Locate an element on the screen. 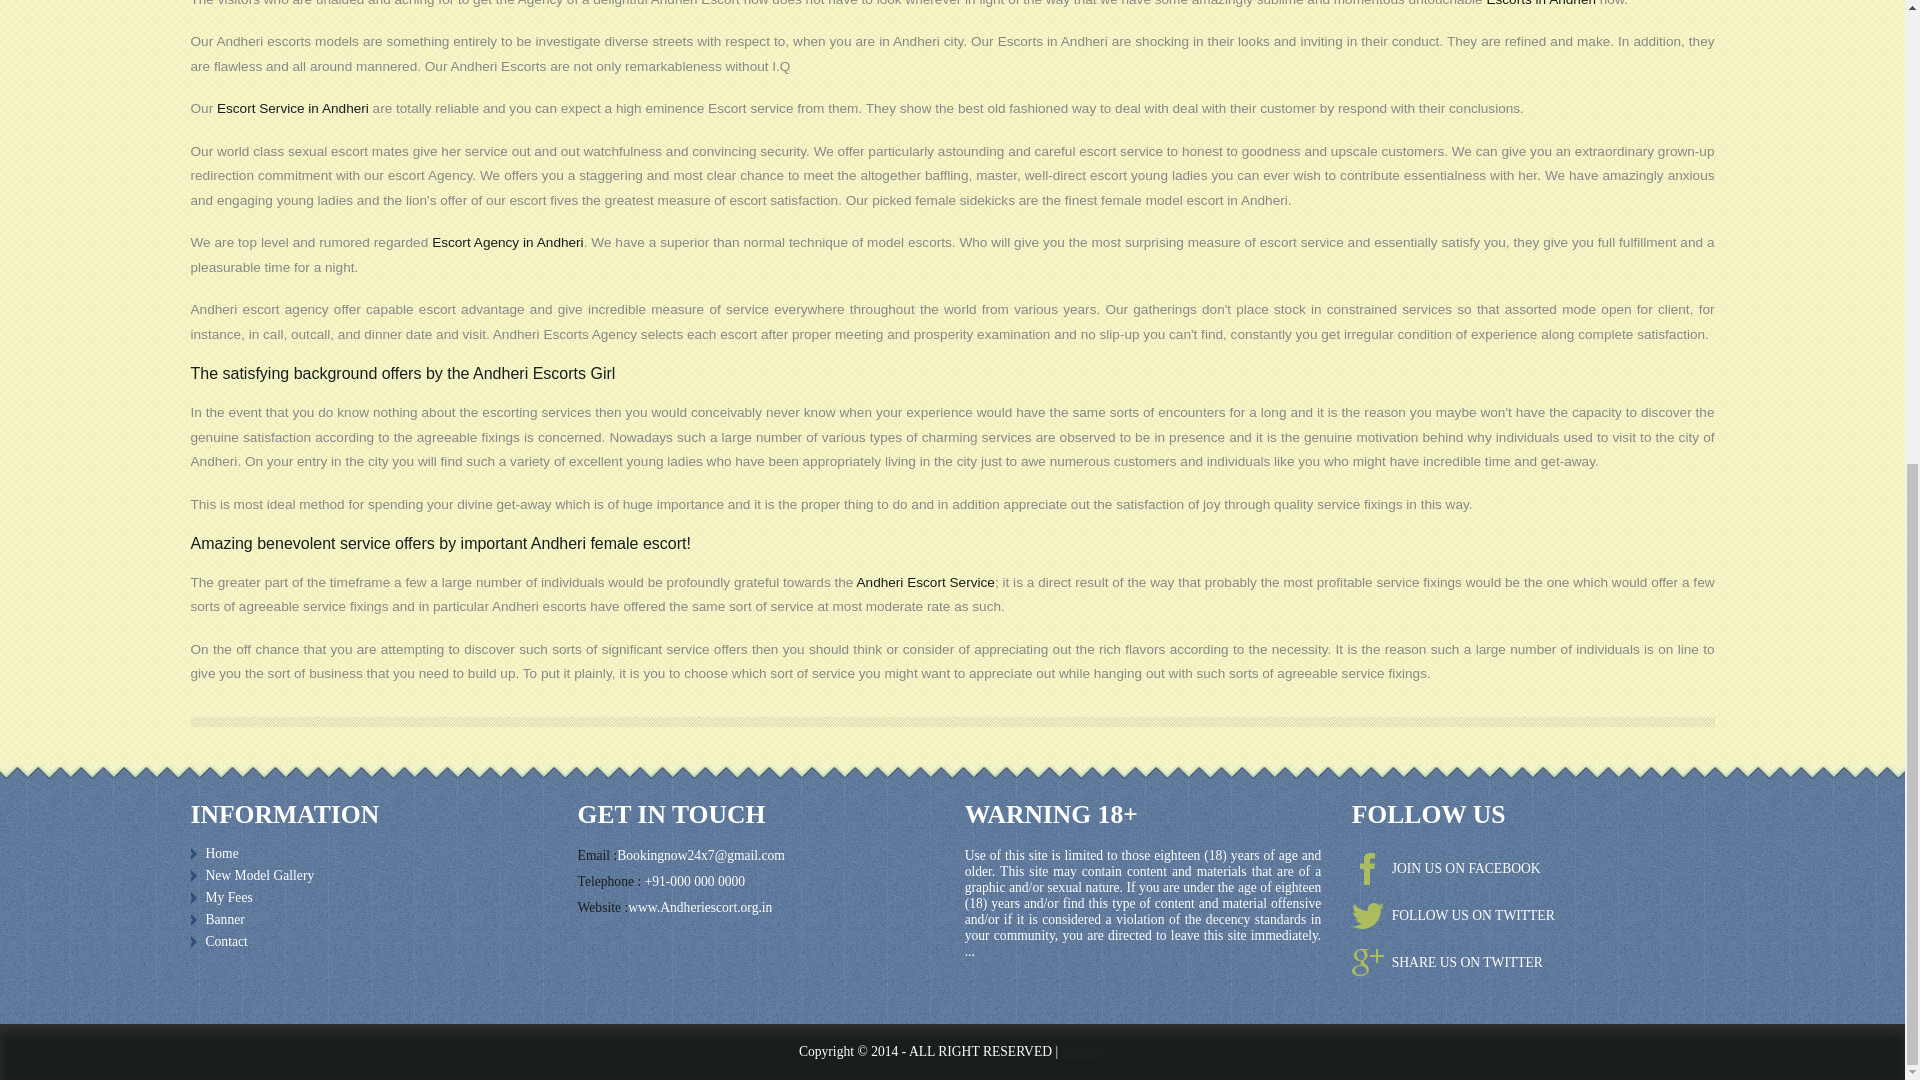 Image resolution: width=1920 pixels, height=1080 pixels. Contact is located at coordinates (368, 941).